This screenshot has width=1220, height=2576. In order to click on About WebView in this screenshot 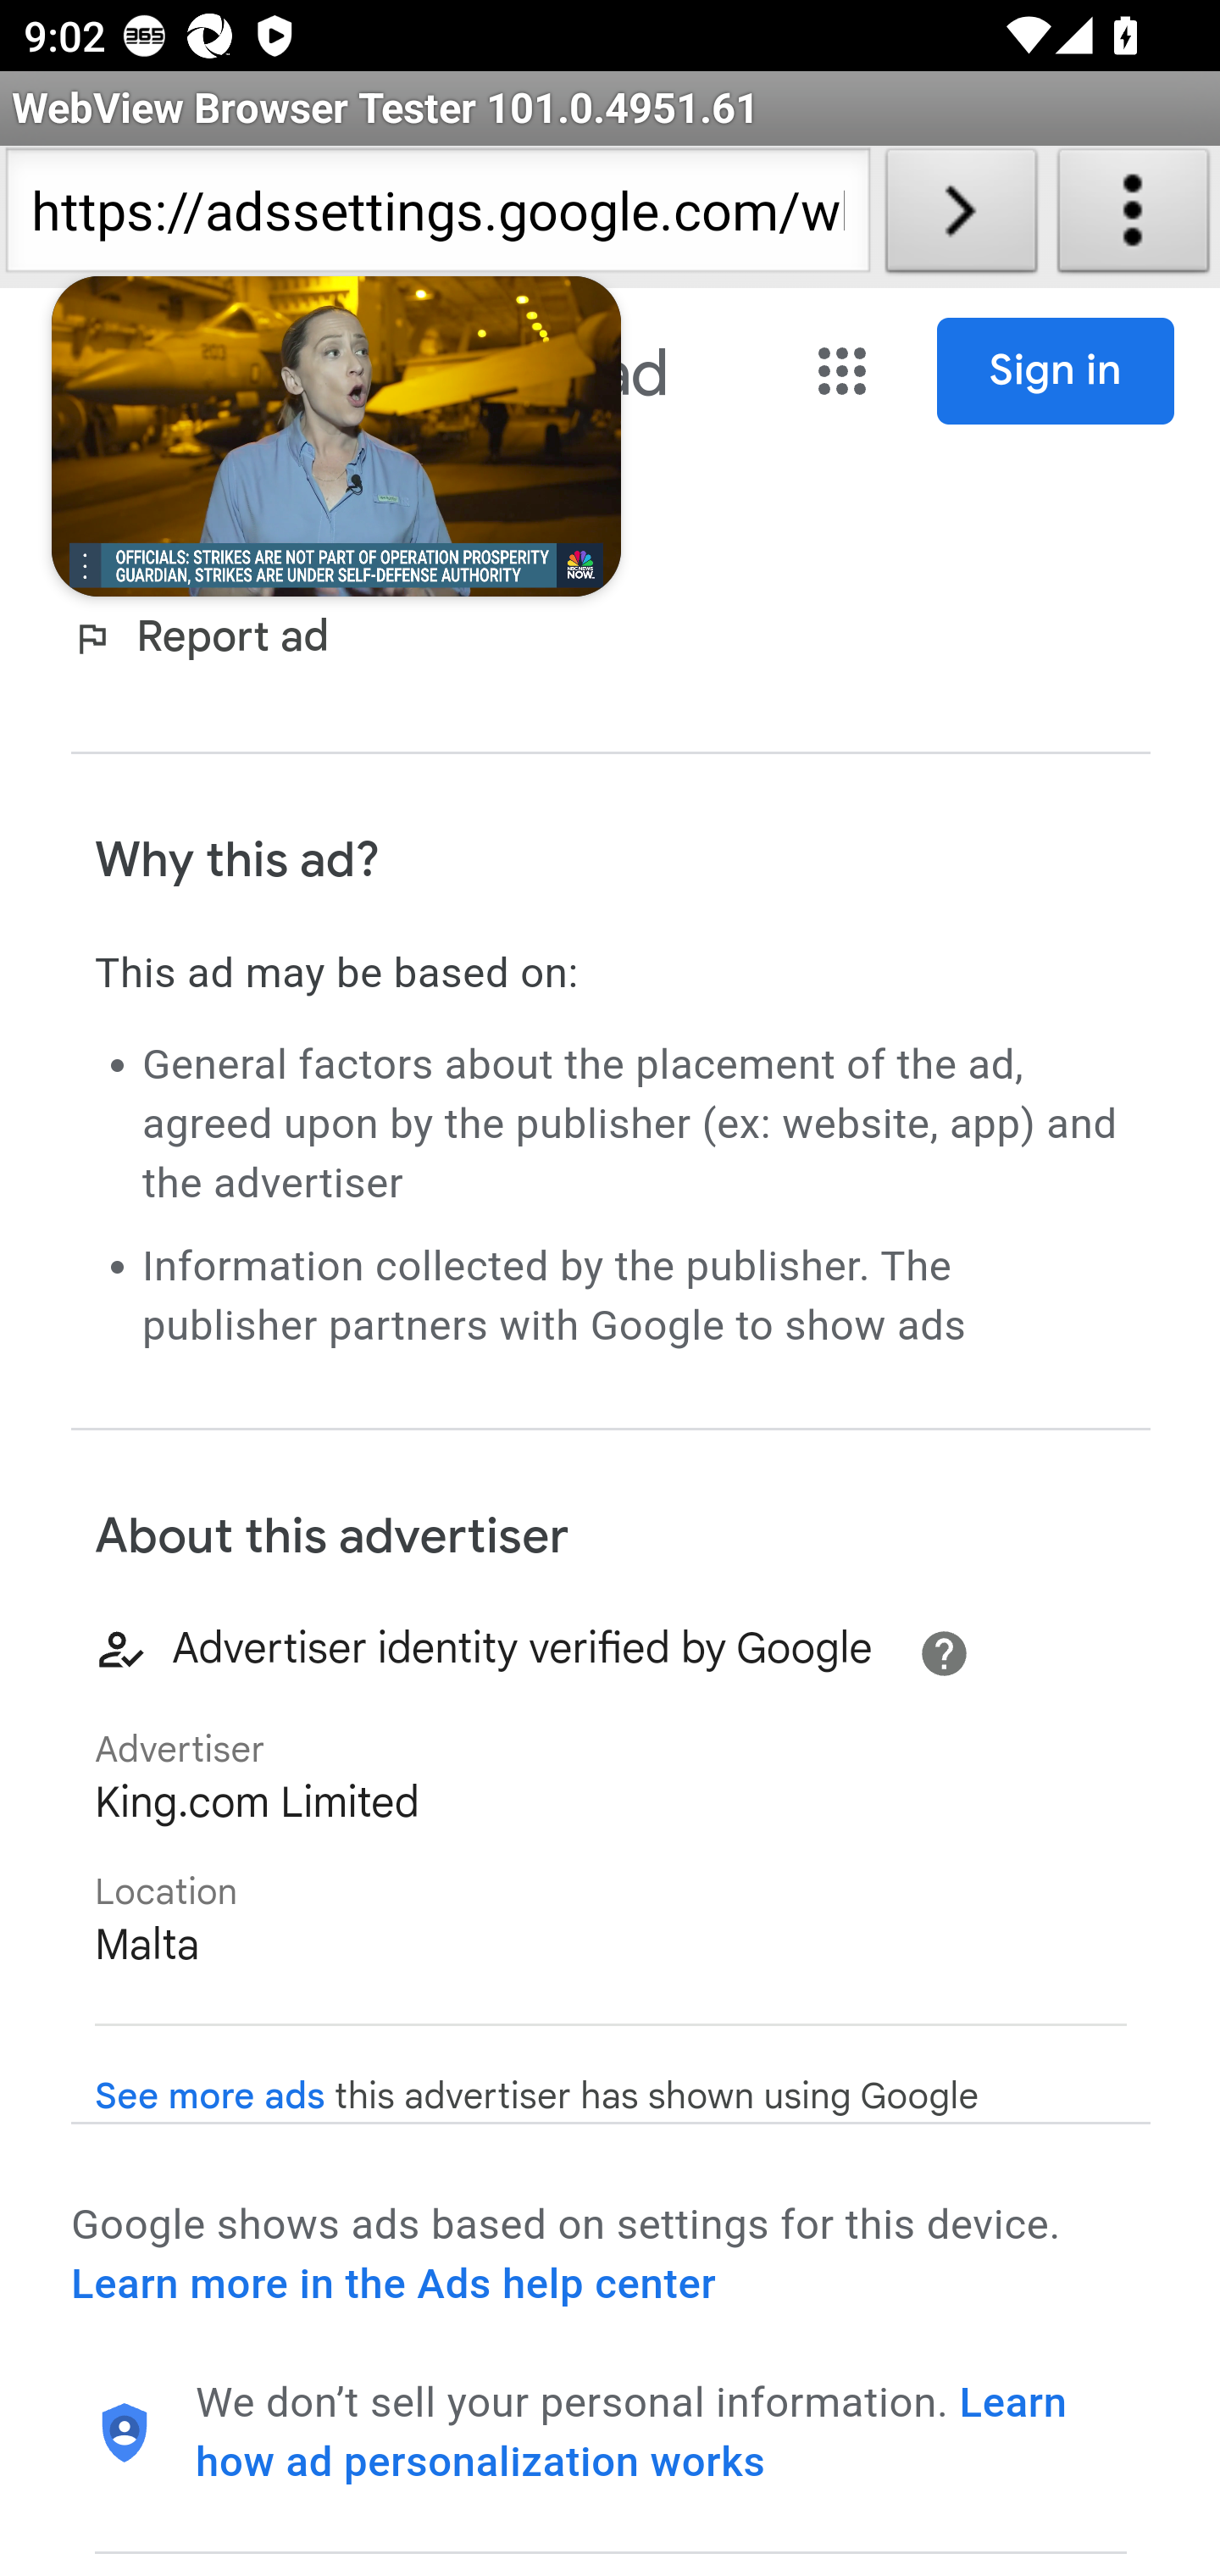, I will do `click(1134, 217)`.